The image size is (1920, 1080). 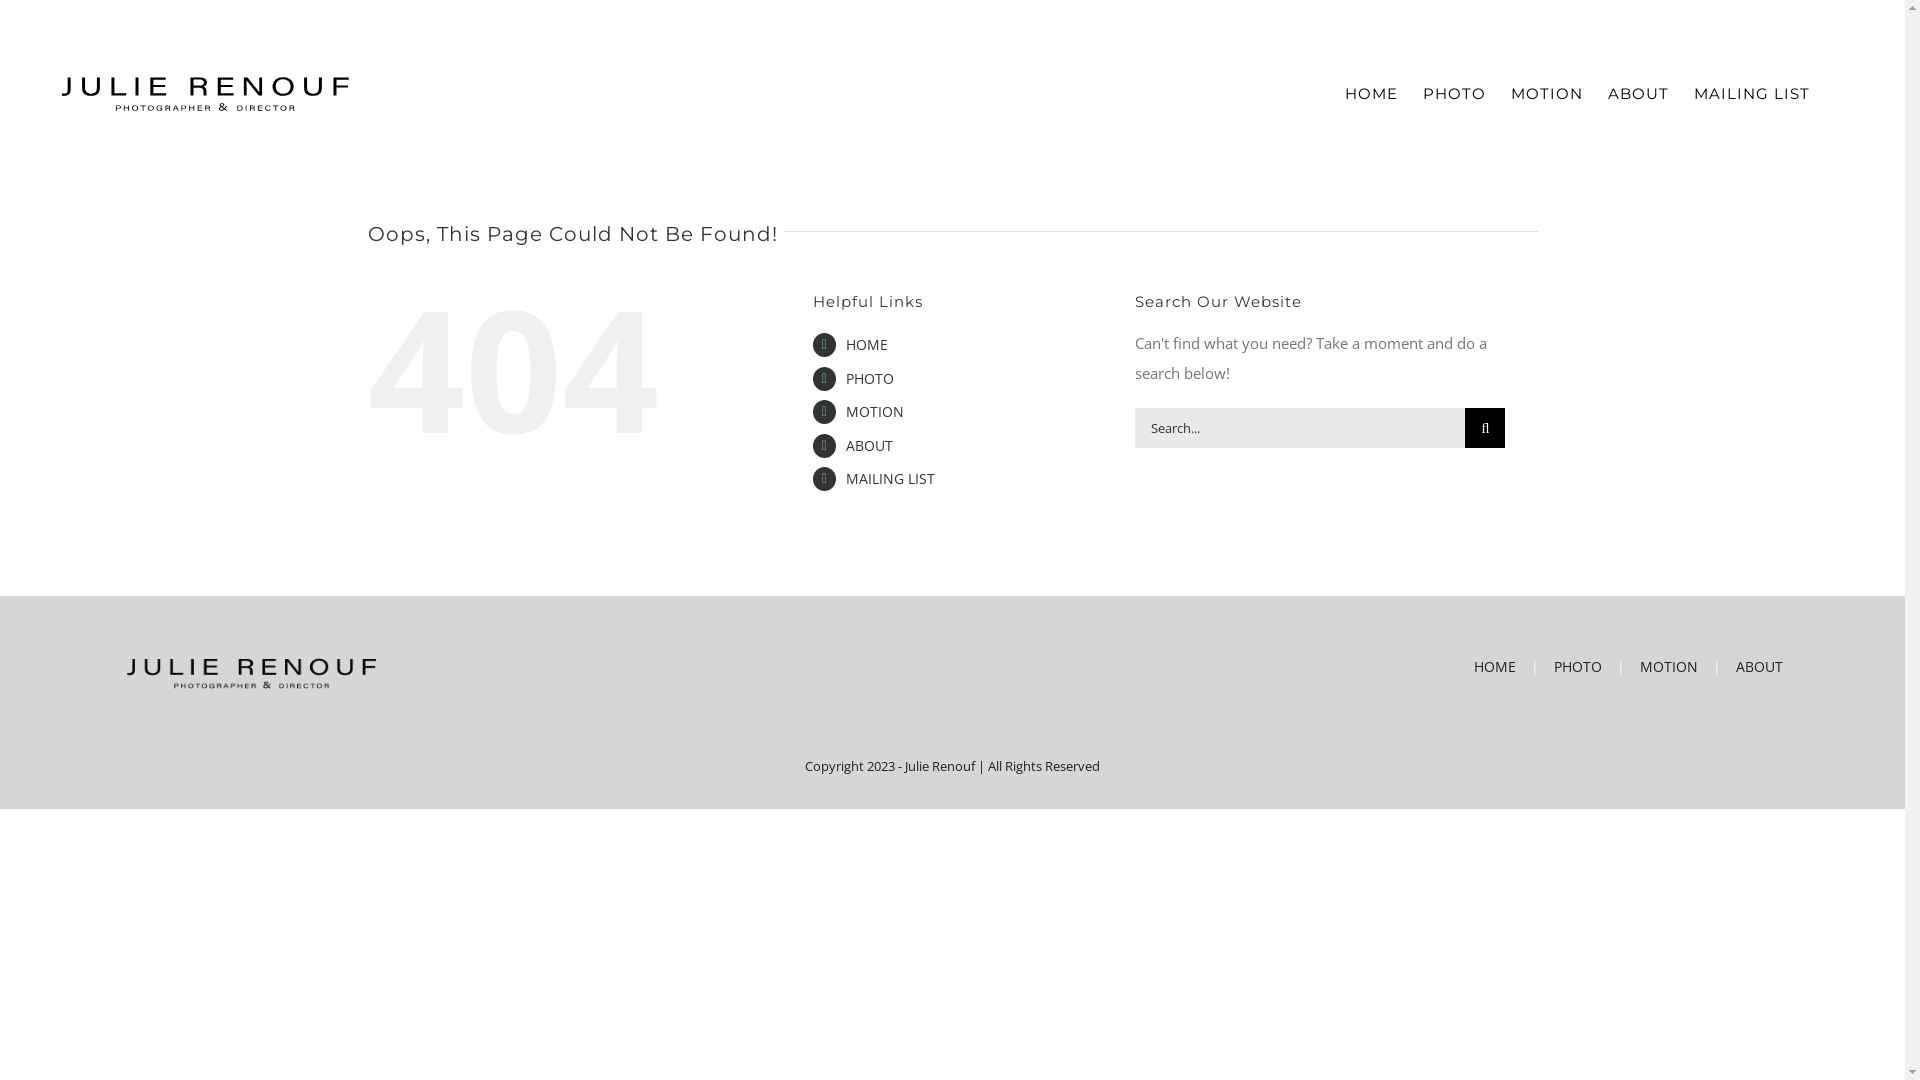 What do you see at coordinates (867, 344) in the screenshot?
I see `HOME` at bounding box center [867, 344].